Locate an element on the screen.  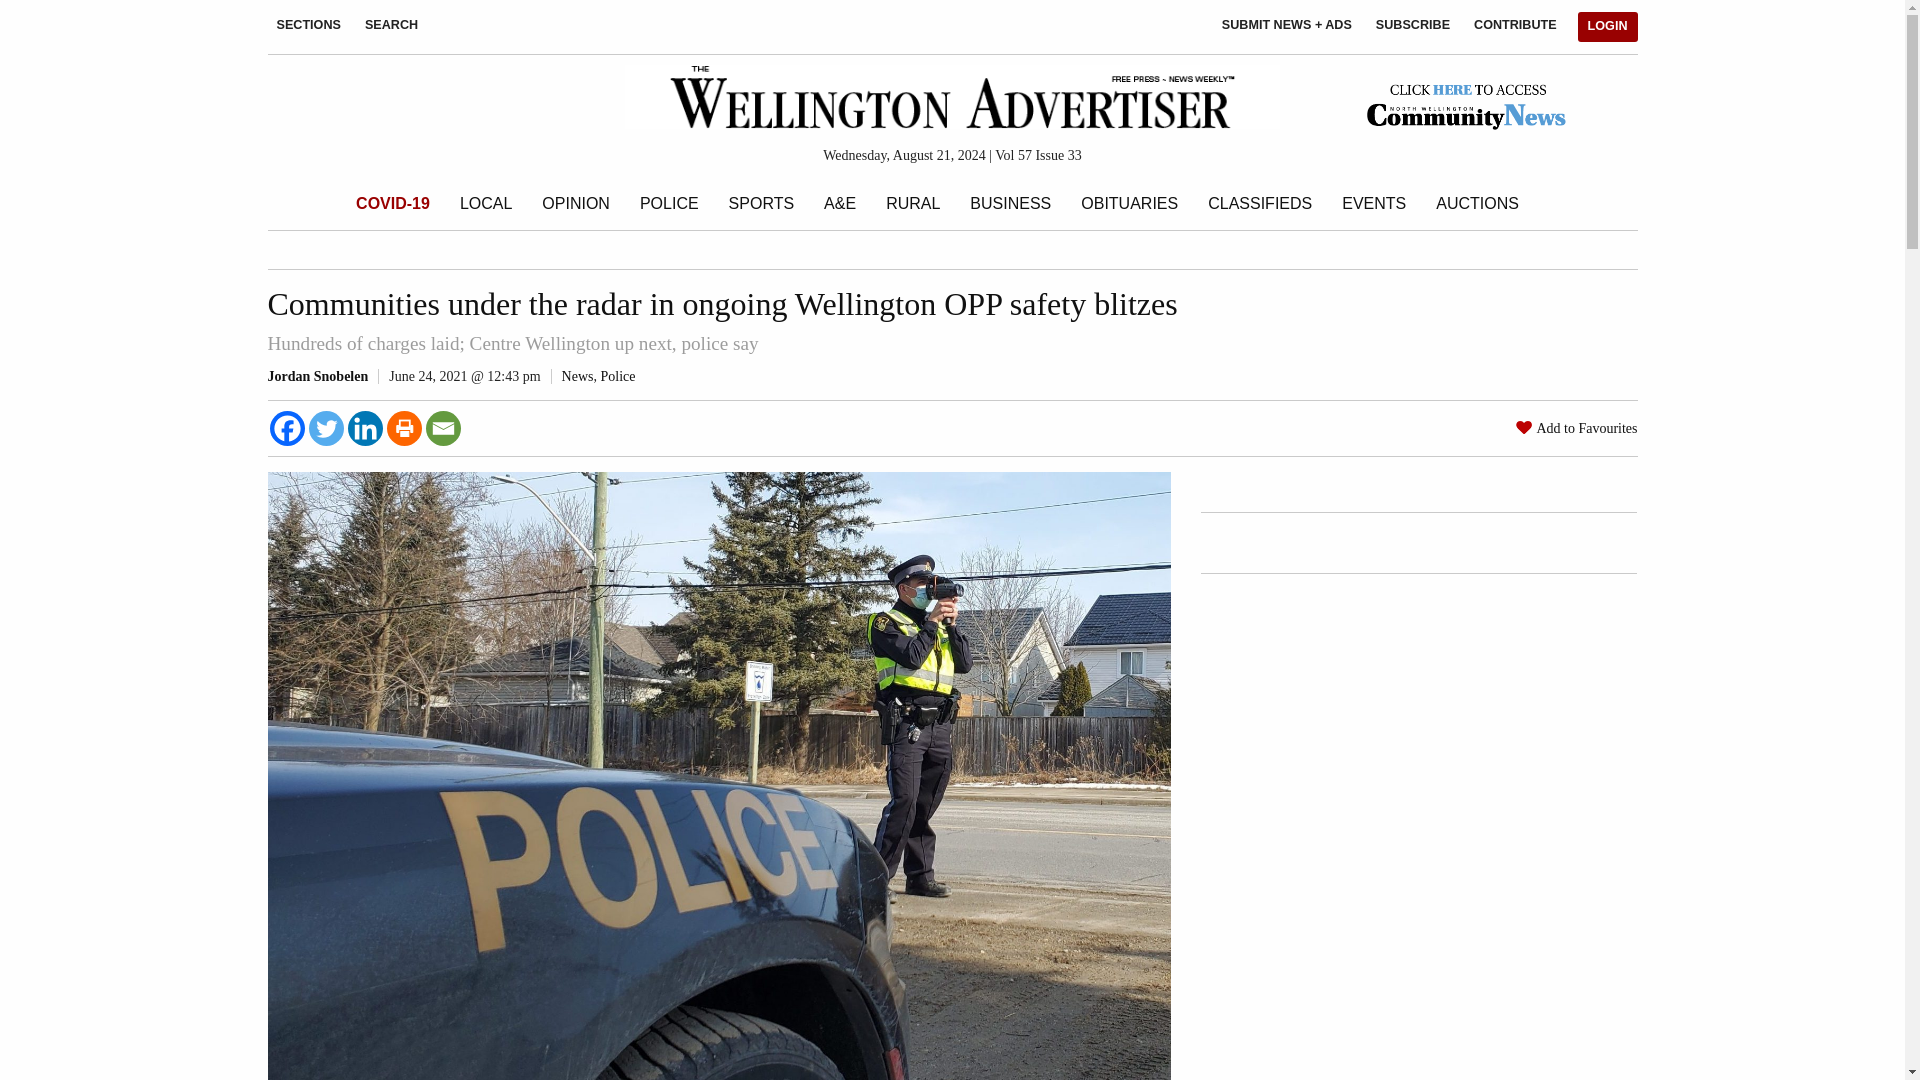
Search is located at coordinates (68, 146).